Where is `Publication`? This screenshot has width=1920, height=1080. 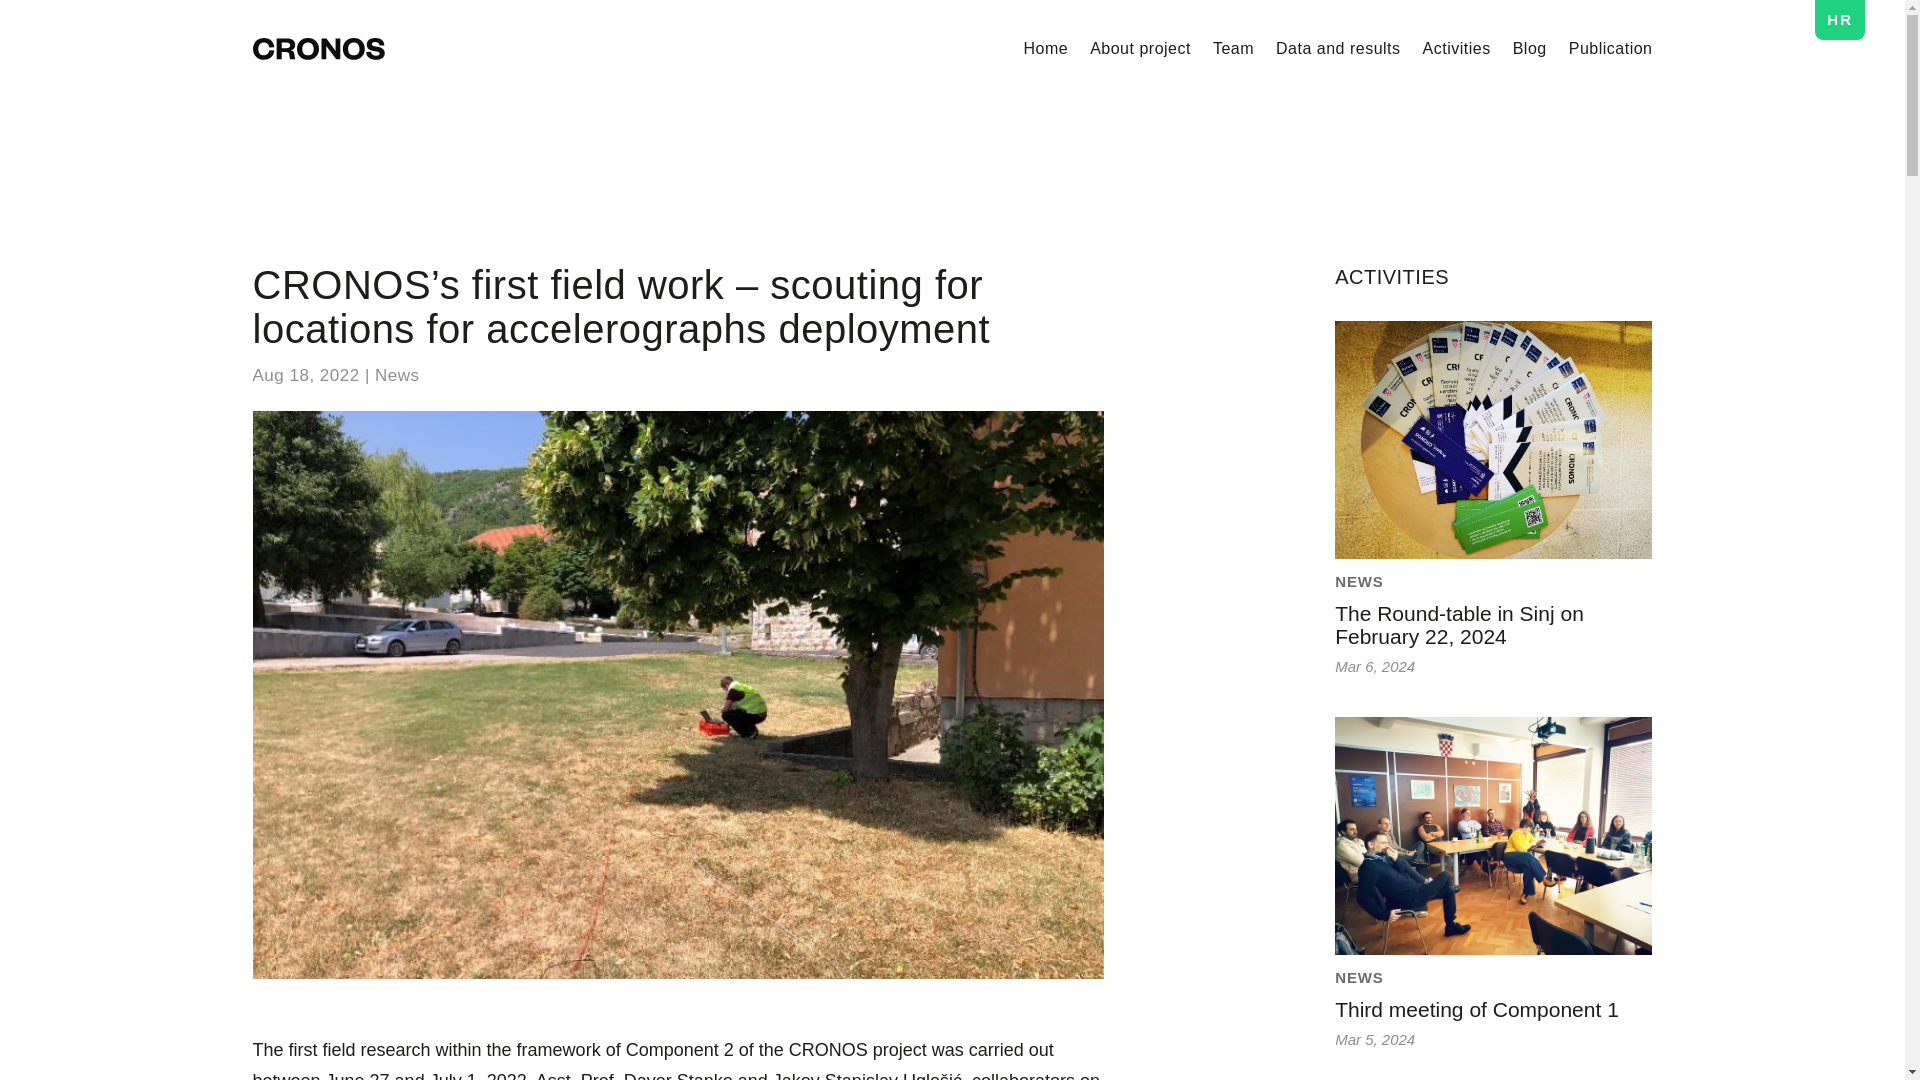 Publication is located at coordinates (1610, 48).